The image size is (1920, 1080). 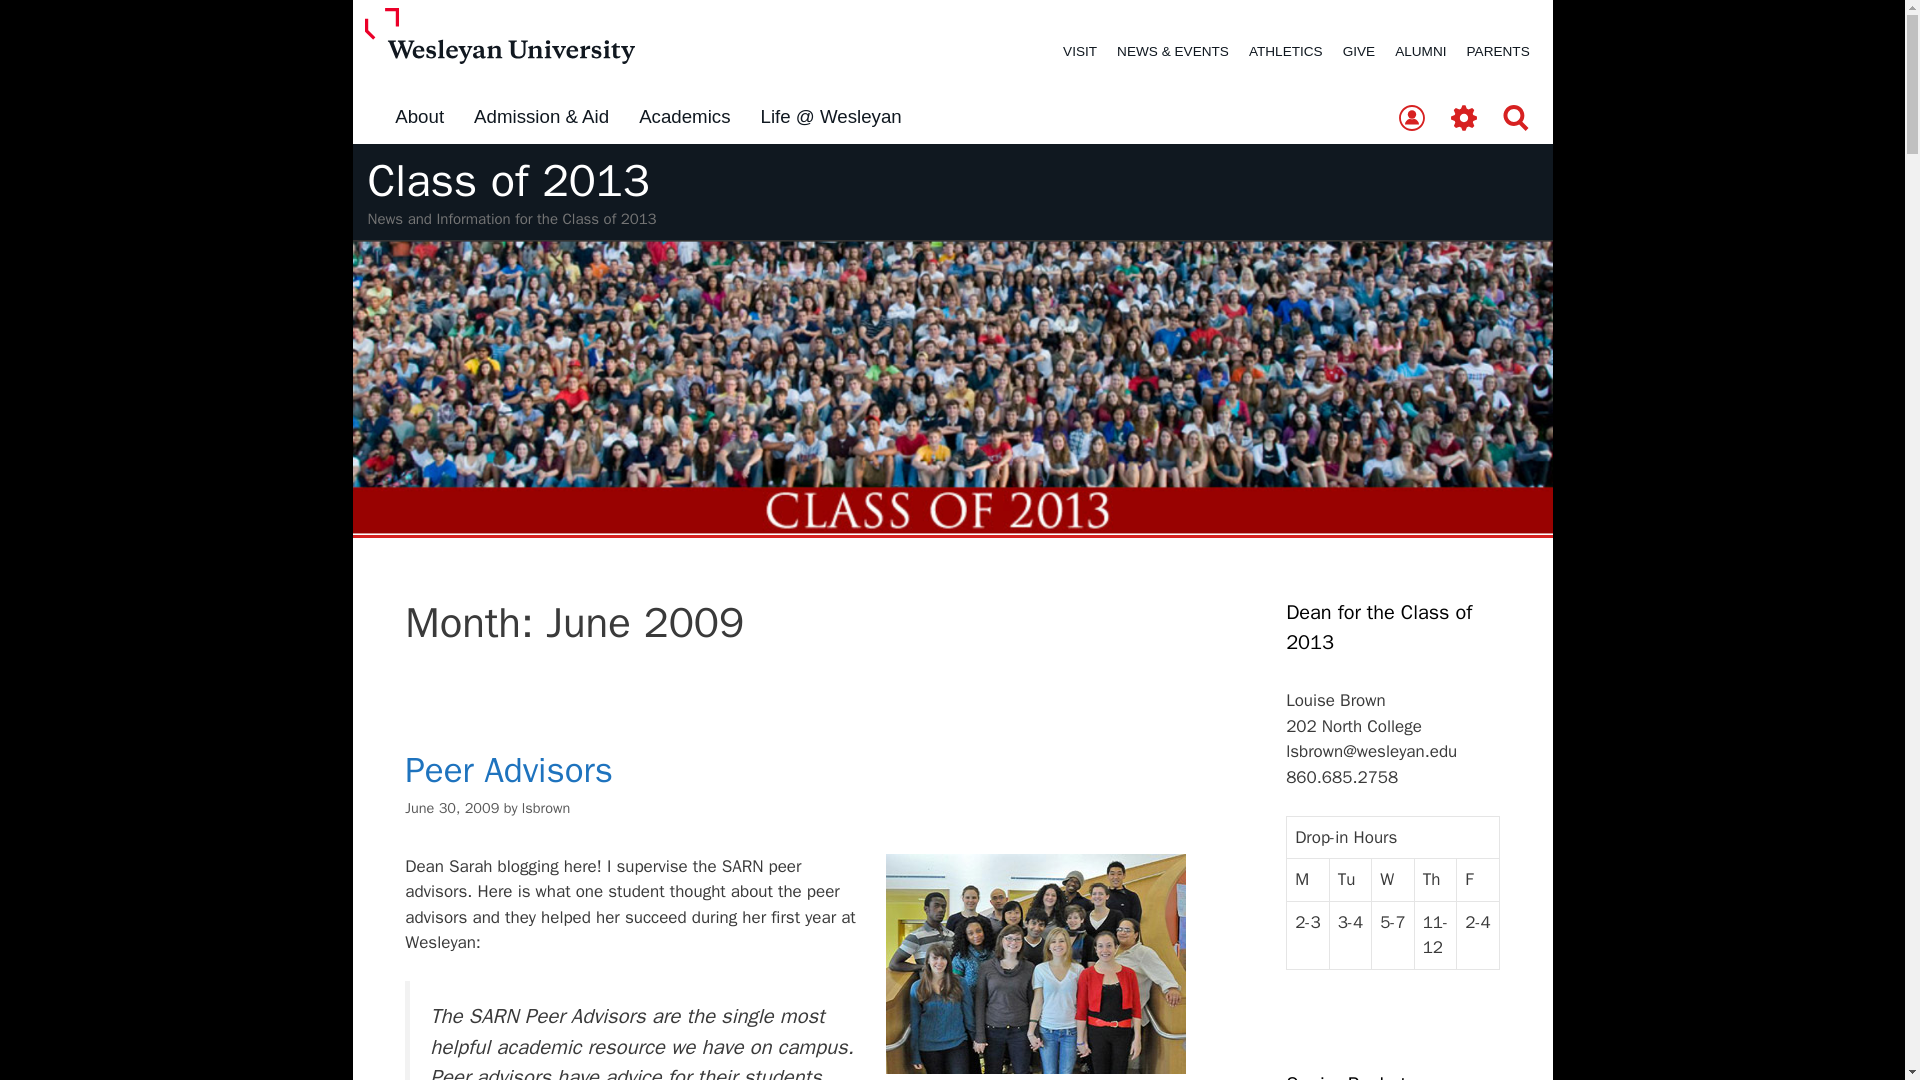 I want to click on lsbrown, so click(x=546, y=808).